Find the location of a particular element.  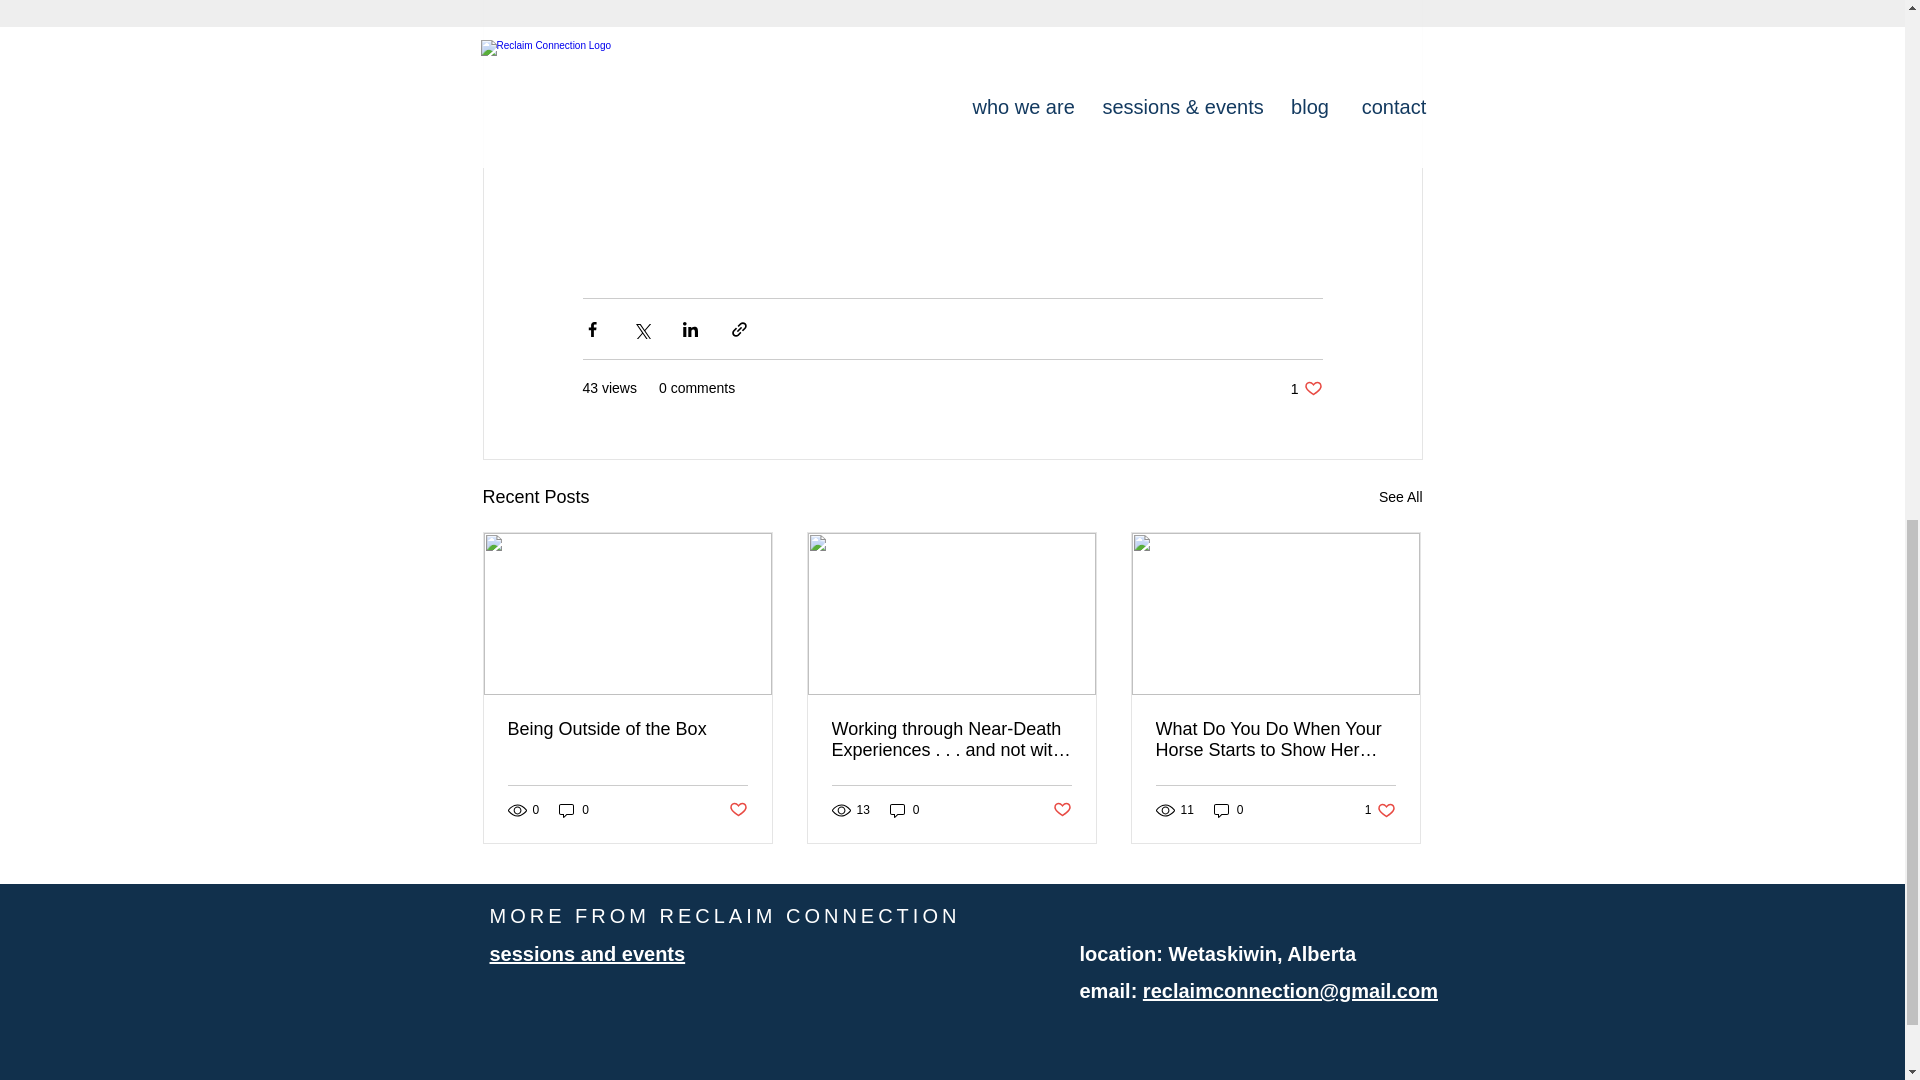

Post not marked as liked is located at coordinates (1306, 388).